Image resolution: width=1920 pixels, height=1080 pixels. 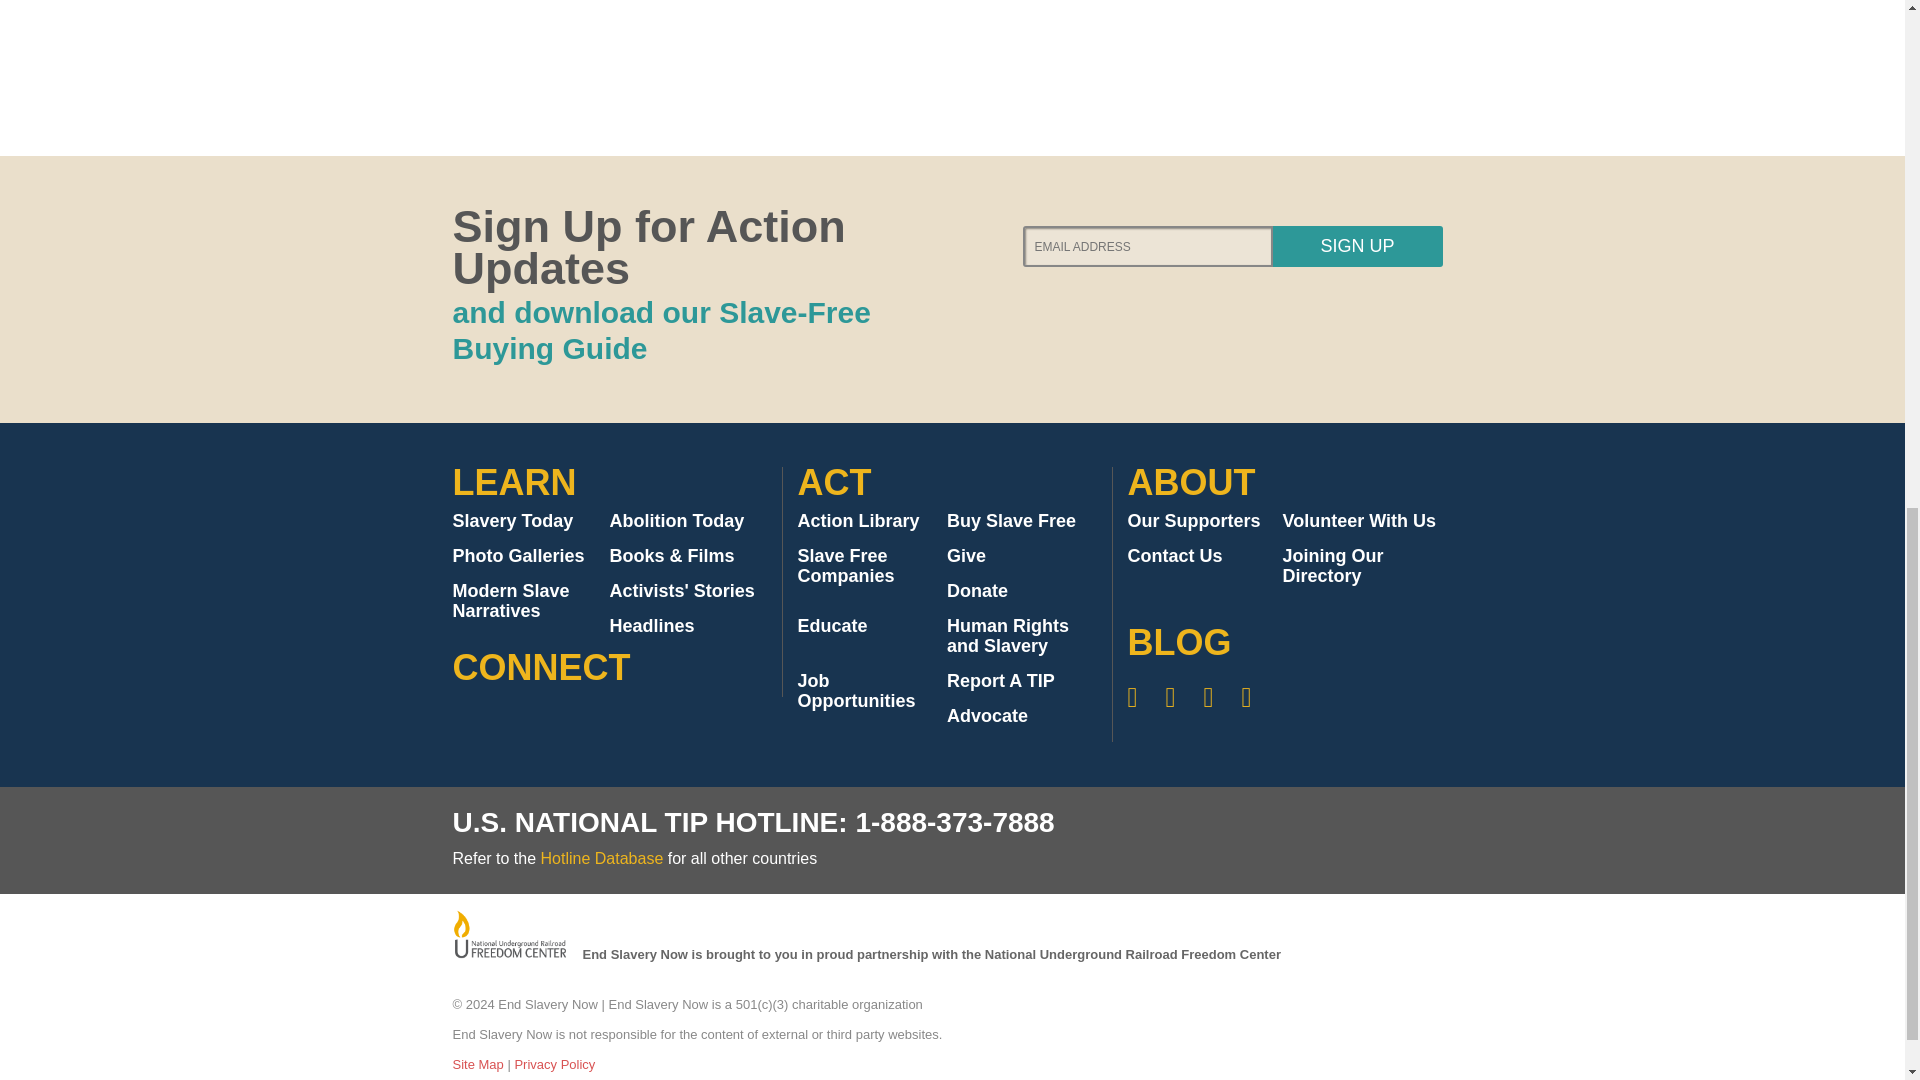 What do you see at coordinates (1008, 635) in the screenshot?
I see `Human Rights and Slavery` at bounding box center [1008, 635].